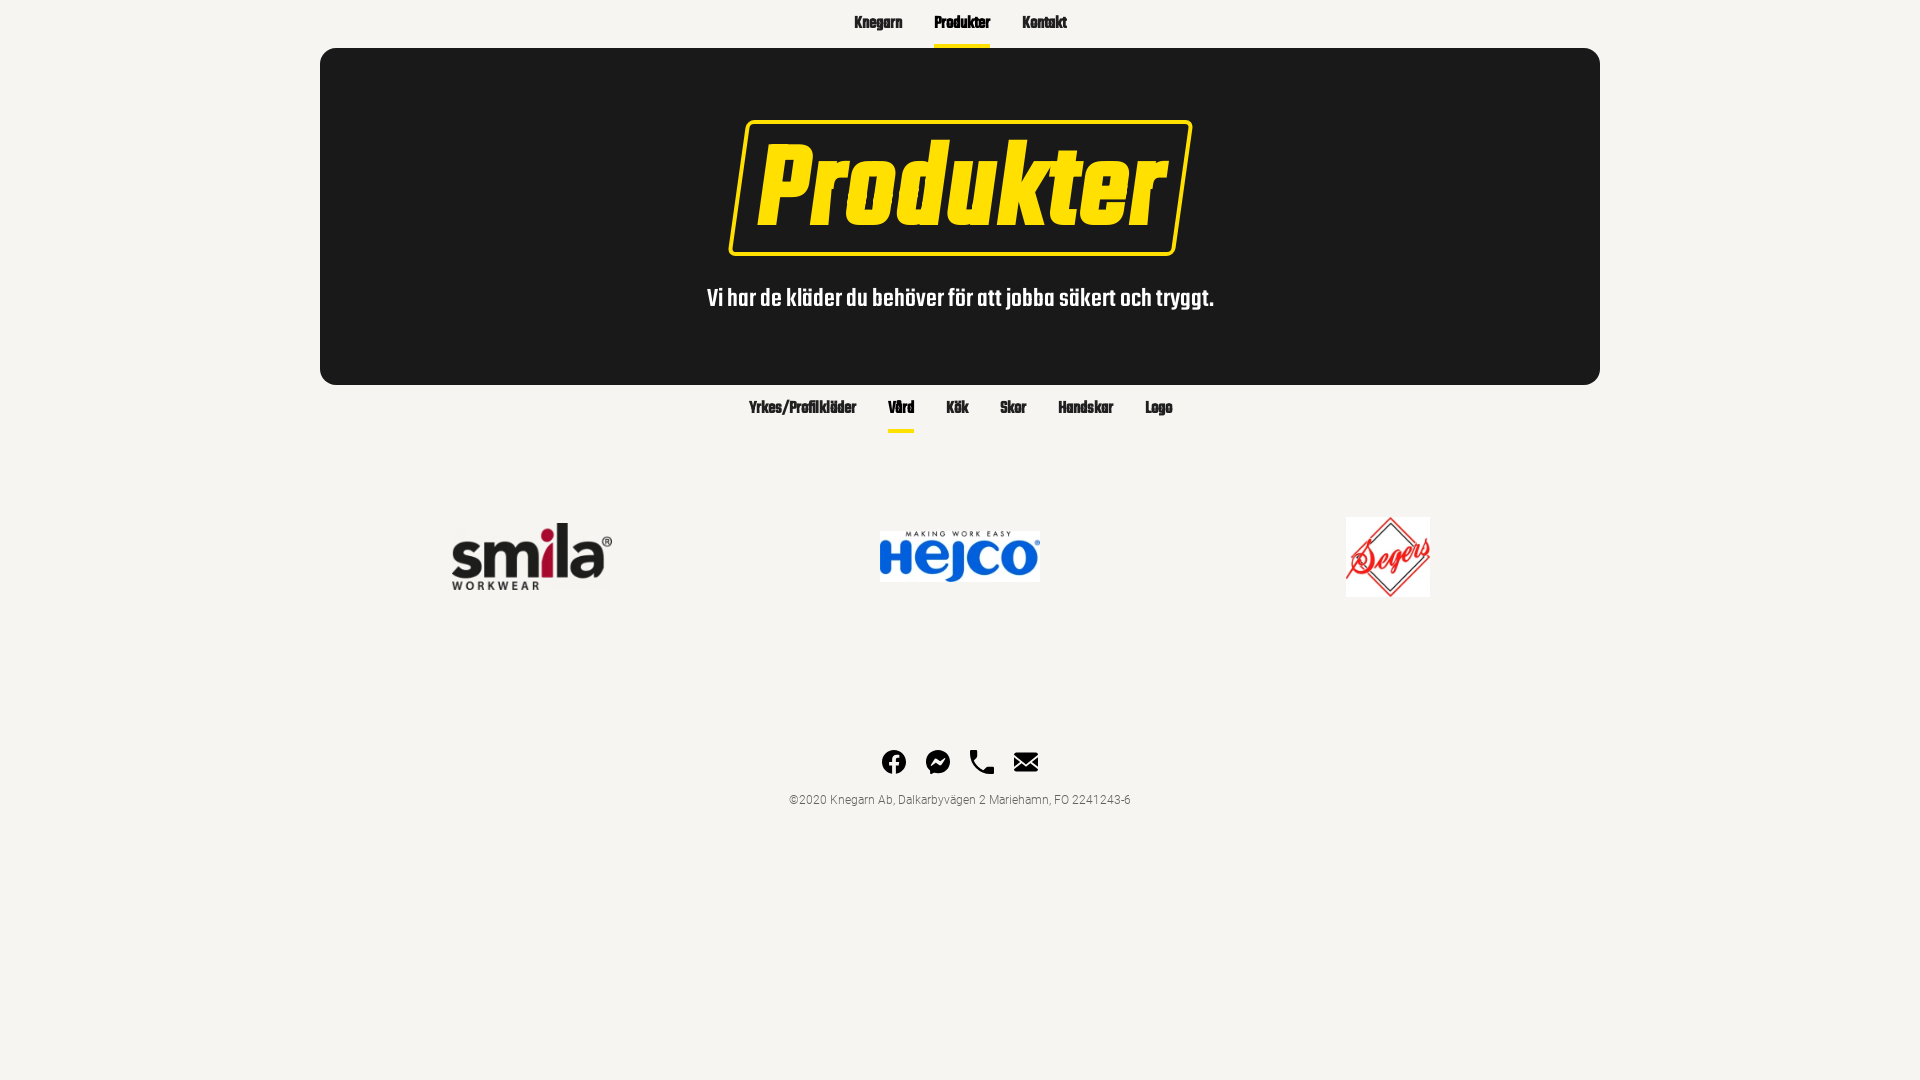 The height and width of the screenshot is (1080, 1920). What do you see at coordinates (878, 24) in the screenshot?
I see `Knegarn` at bounding box center [878, 24].